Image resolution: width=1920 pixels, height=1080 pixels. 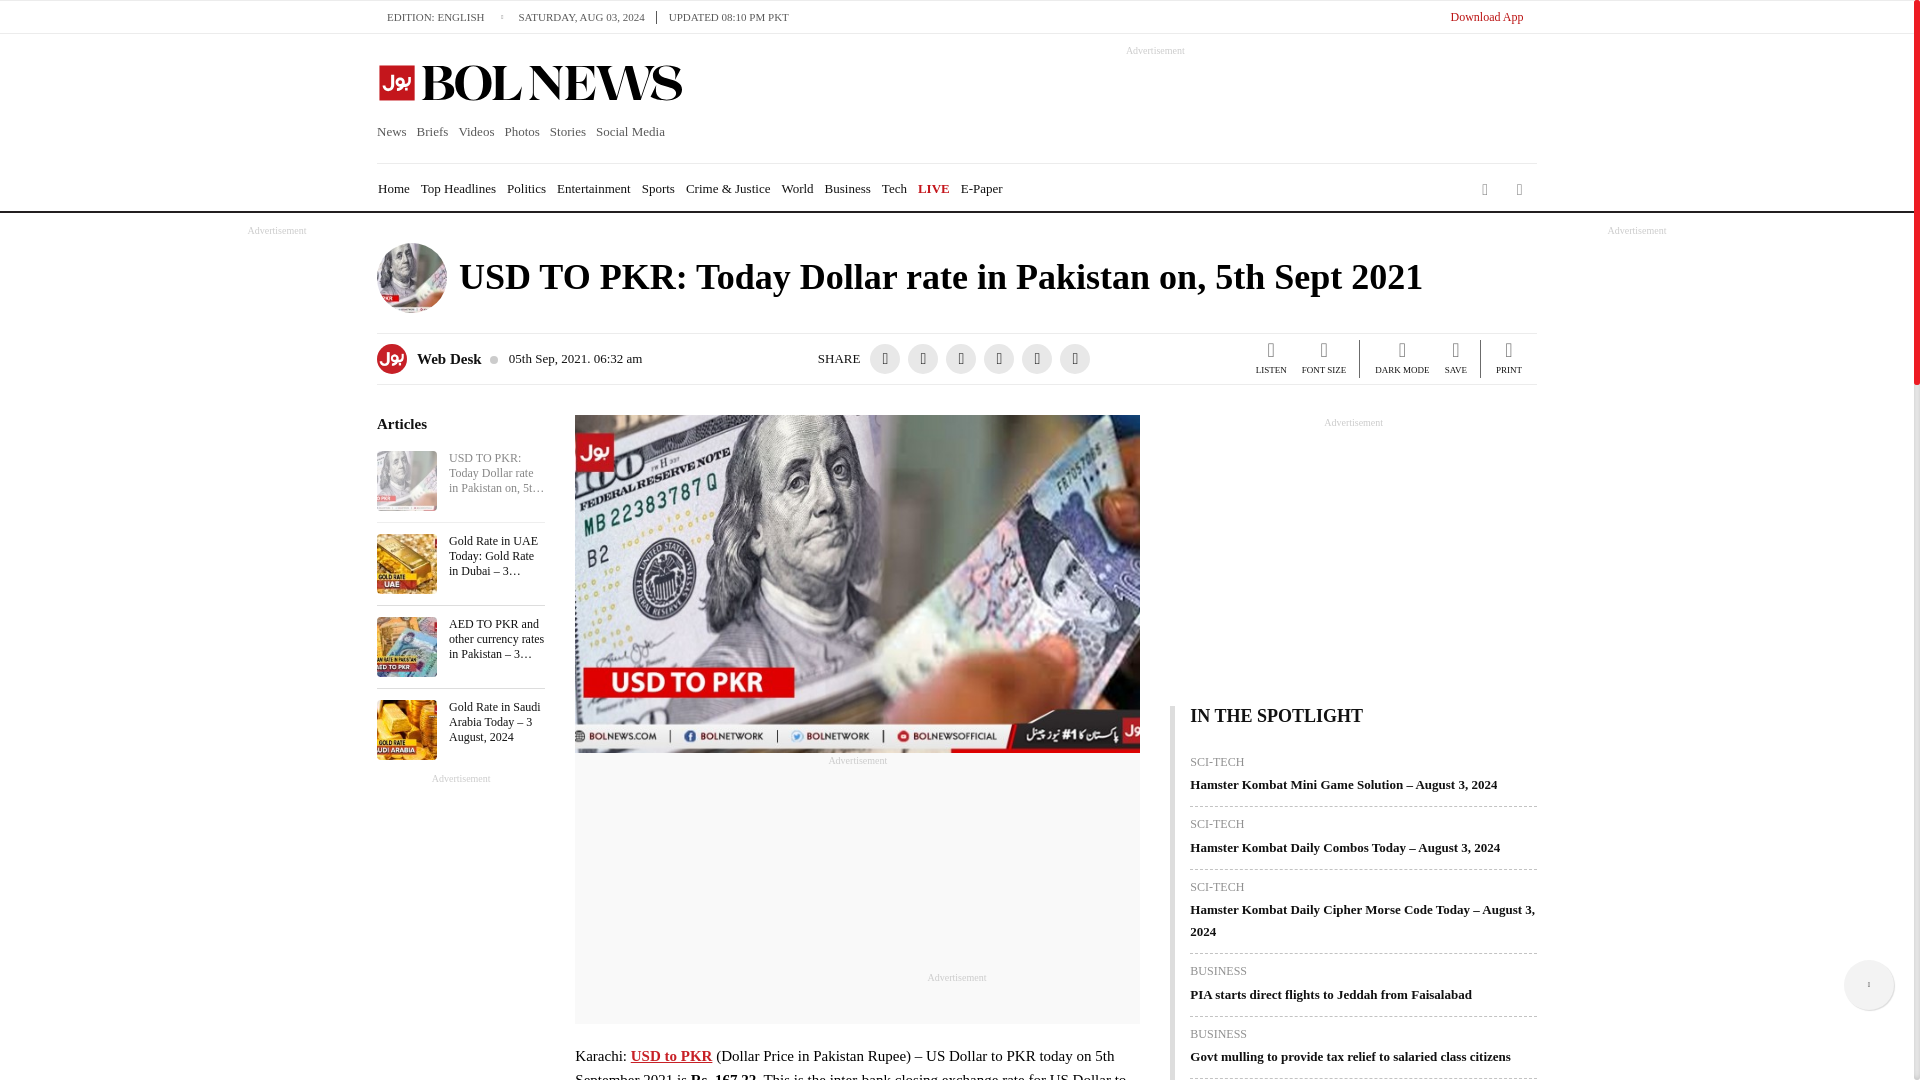 What do you see at coordinates (594, 188) in the screenshot?
I see `Entertainment` at bounding box center [594, 188].